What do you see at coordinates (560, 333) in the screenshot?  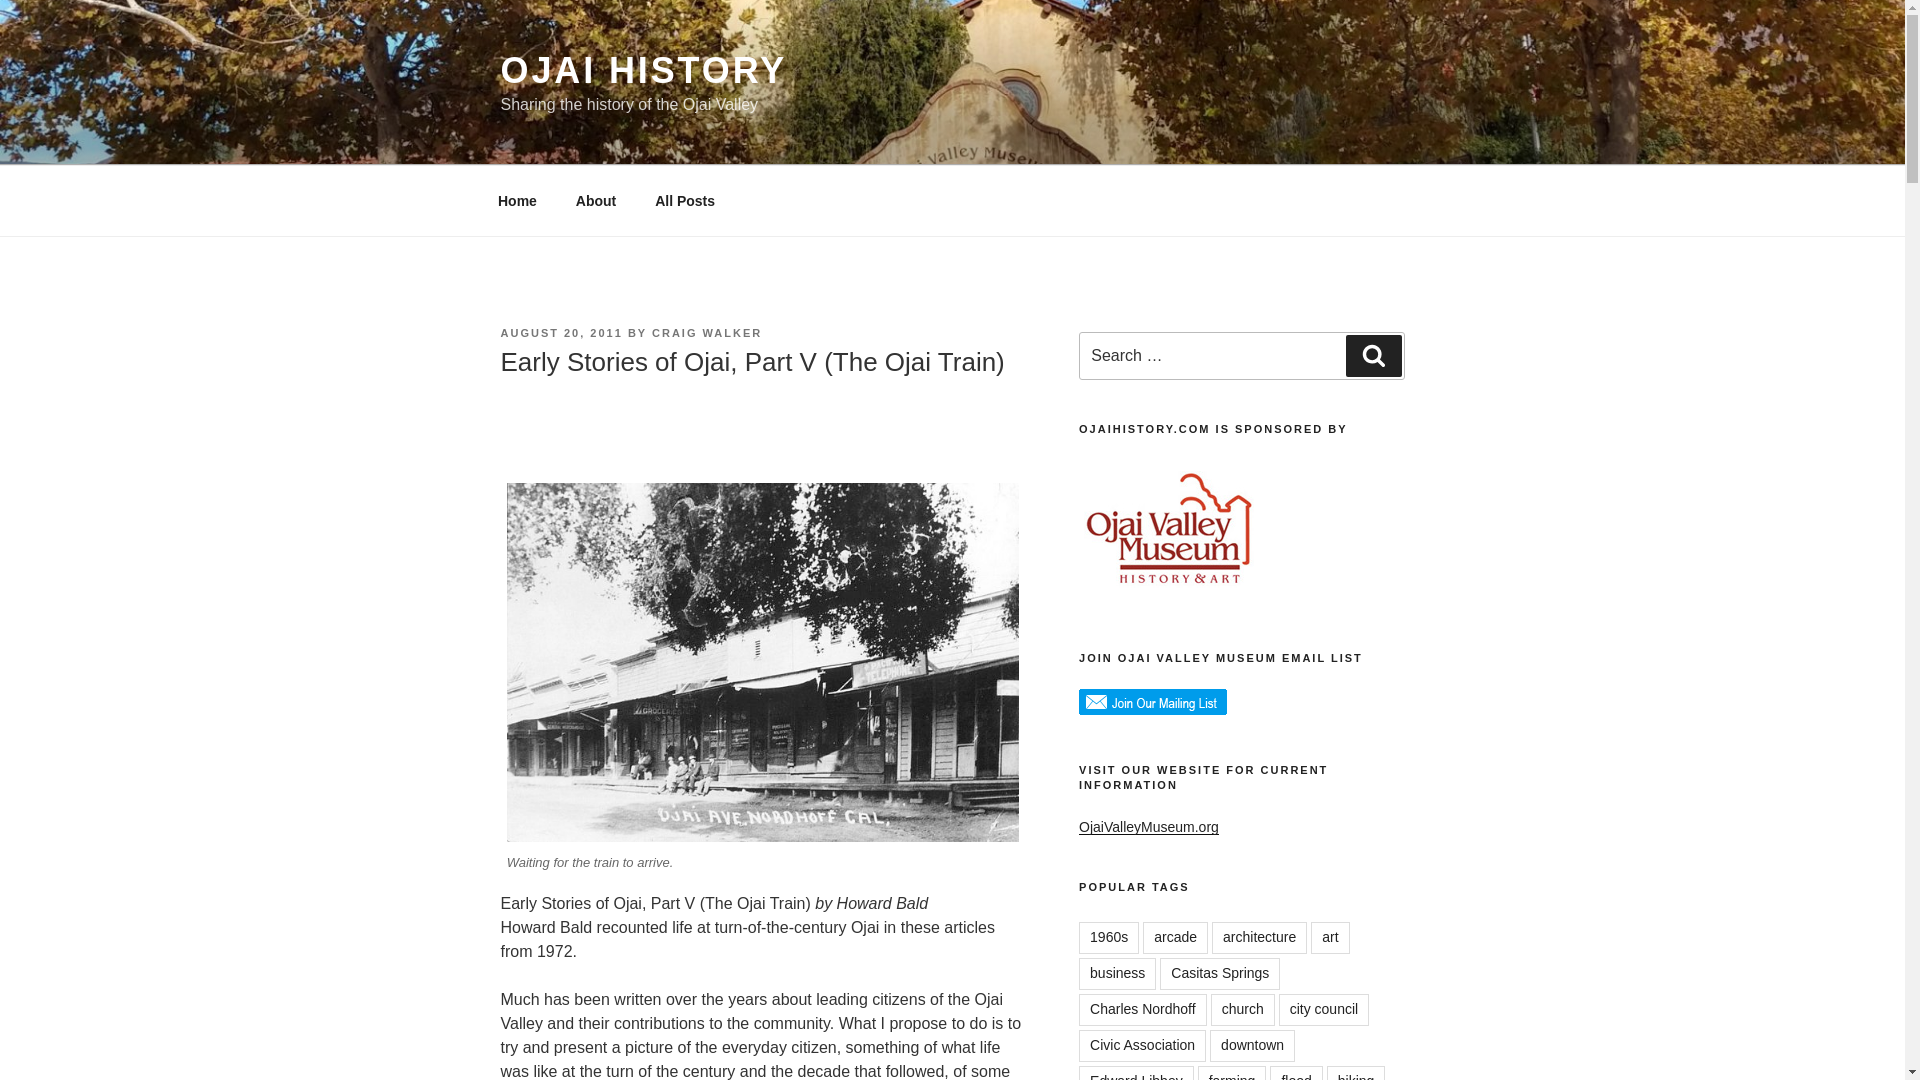 I see `AUGUST 20, 2011` at bounding box center [560, 333].